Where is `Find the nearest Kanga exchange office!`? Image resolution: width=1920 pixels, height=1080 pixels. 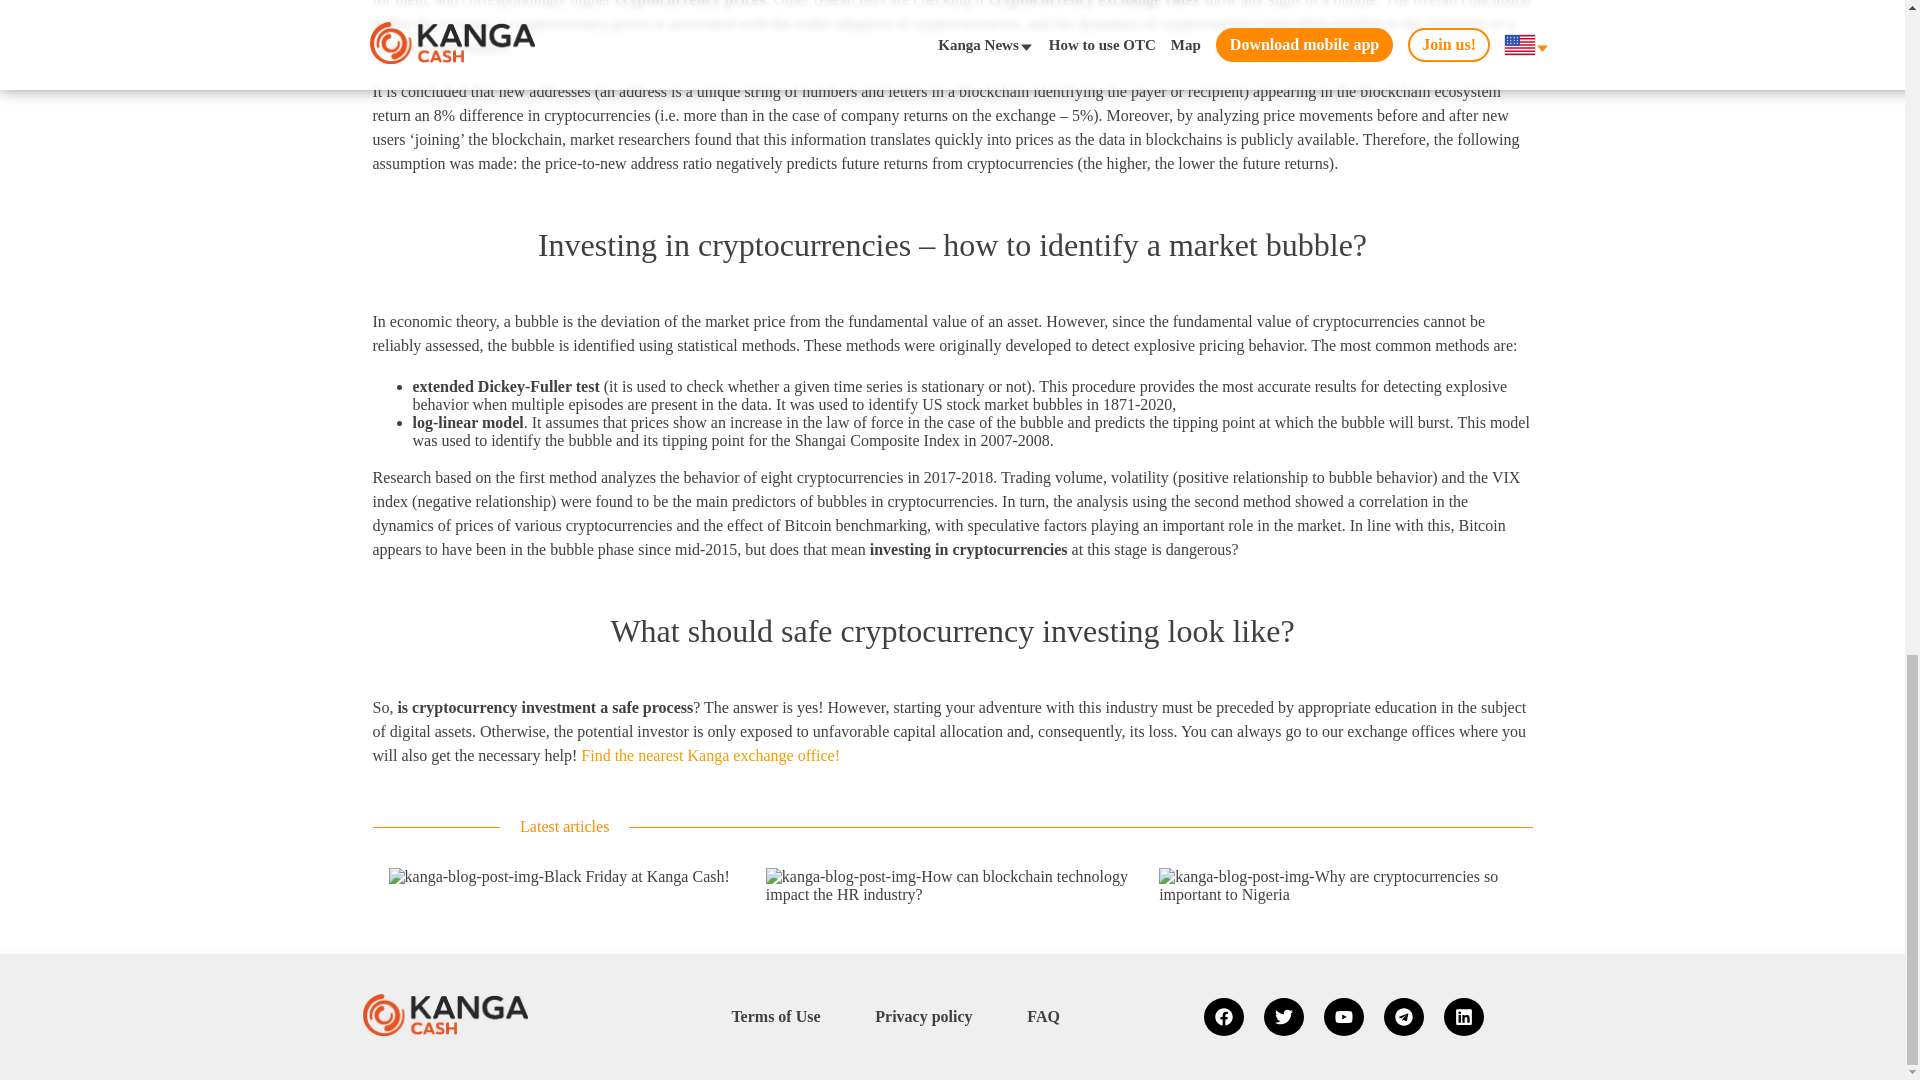 Find the nearest Kanga exchange office! is located at coordinates (710, 755).